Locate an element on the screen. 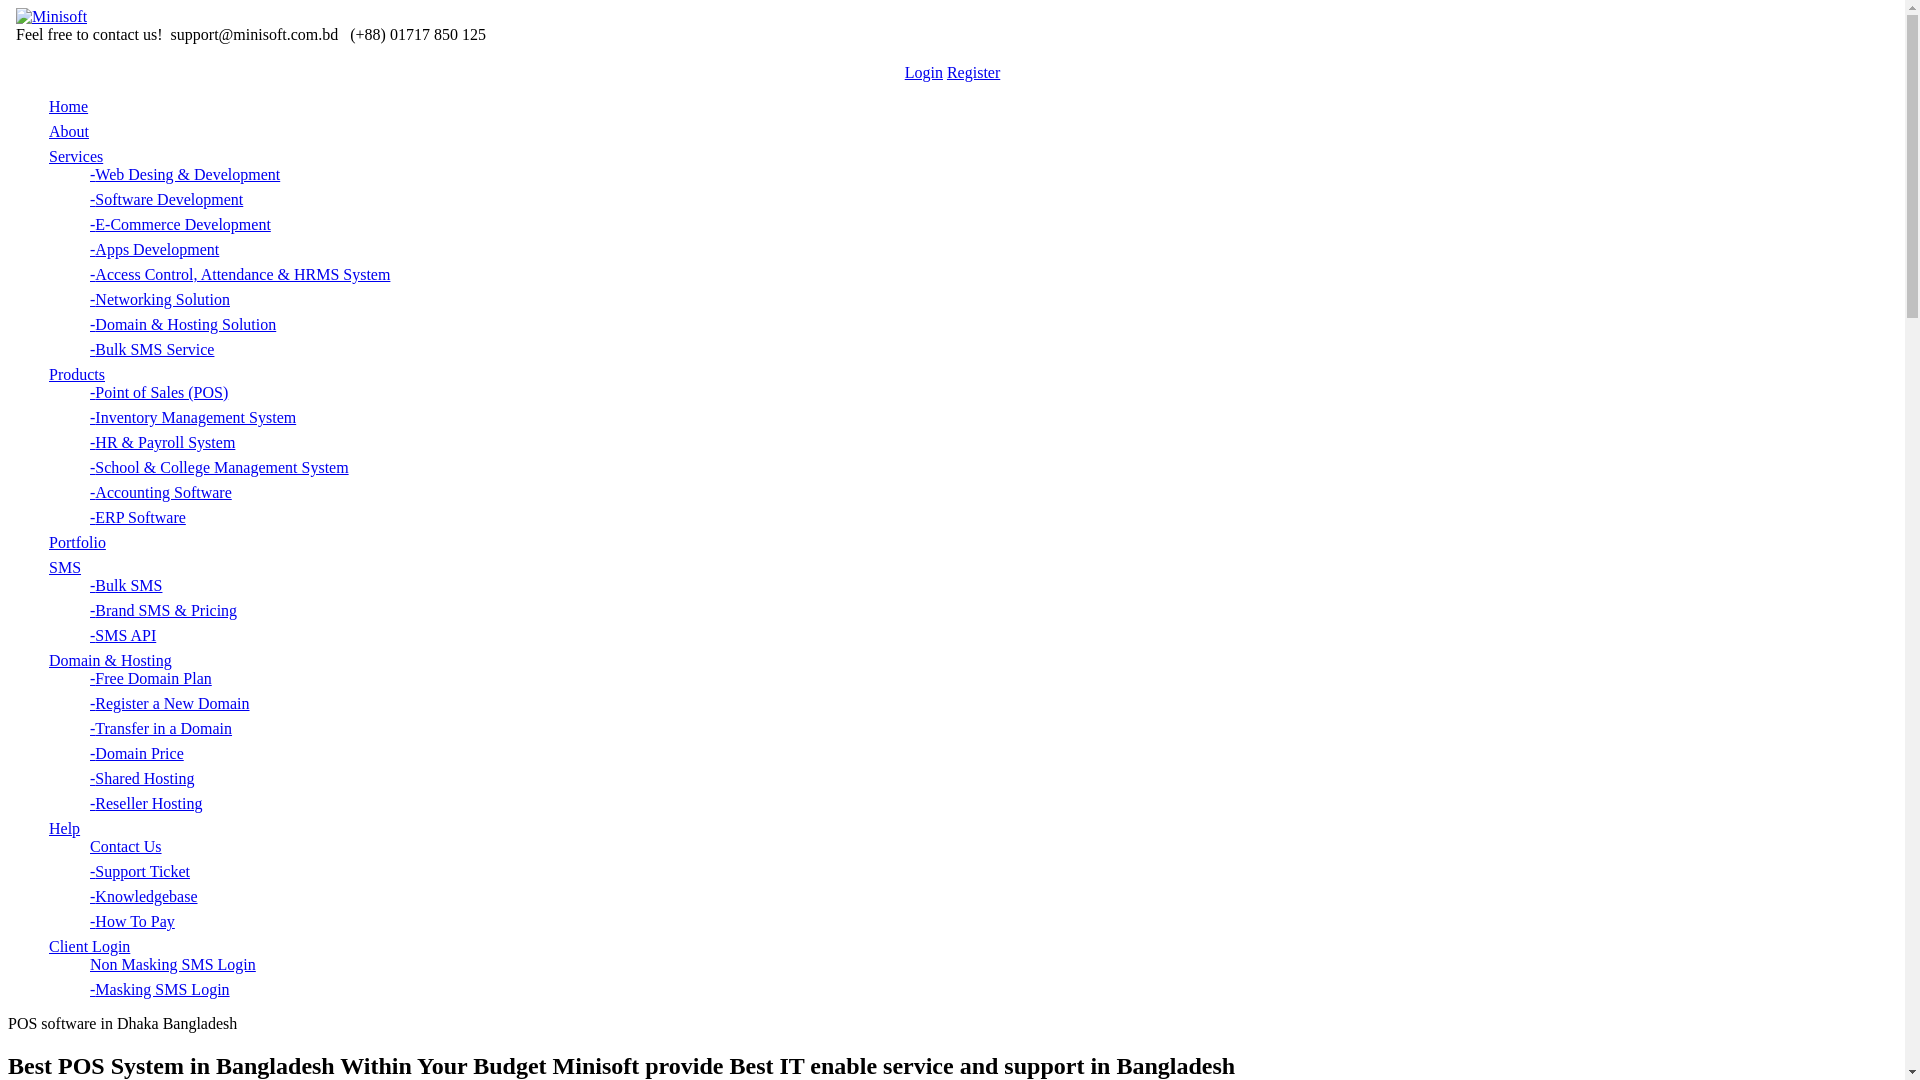  -Bulk SMS Service is located at coordinates (152, 350).